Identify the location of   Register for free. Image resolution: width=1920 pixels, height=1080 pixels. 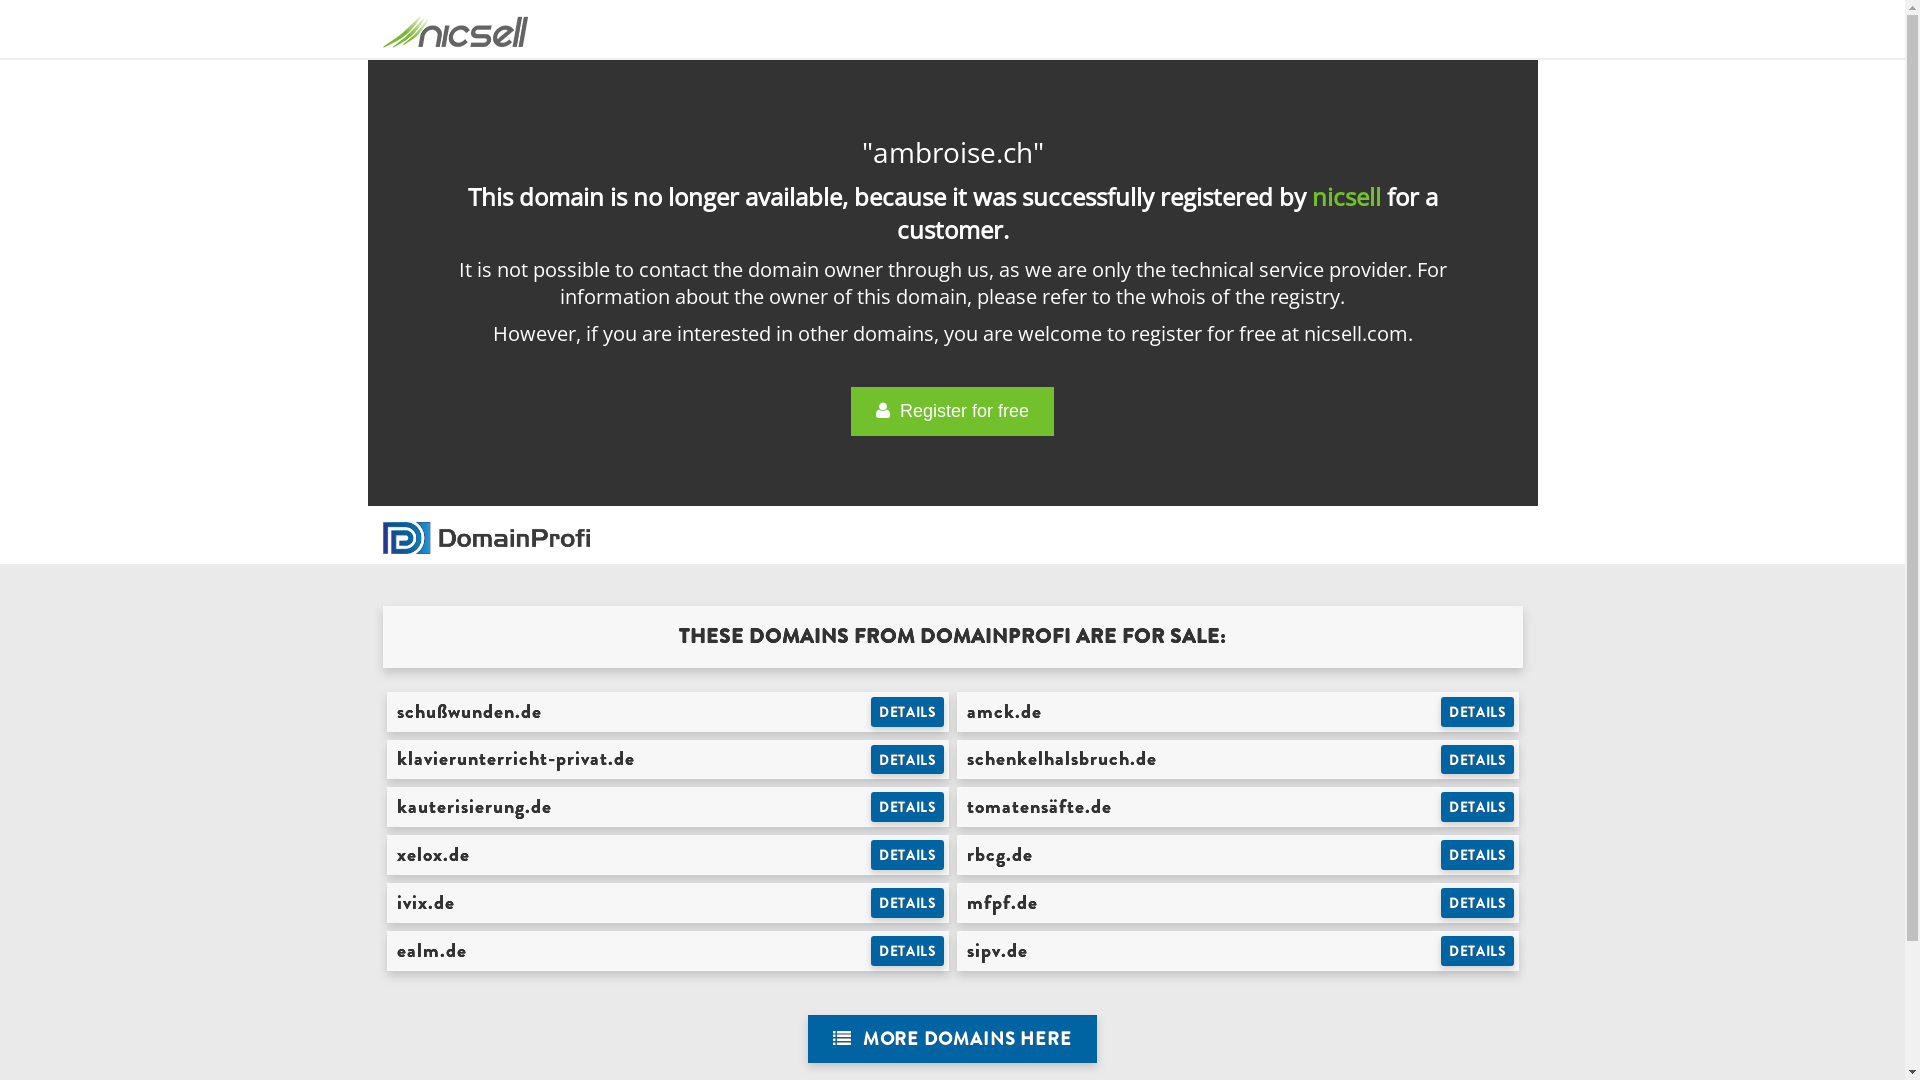
(952, 412).